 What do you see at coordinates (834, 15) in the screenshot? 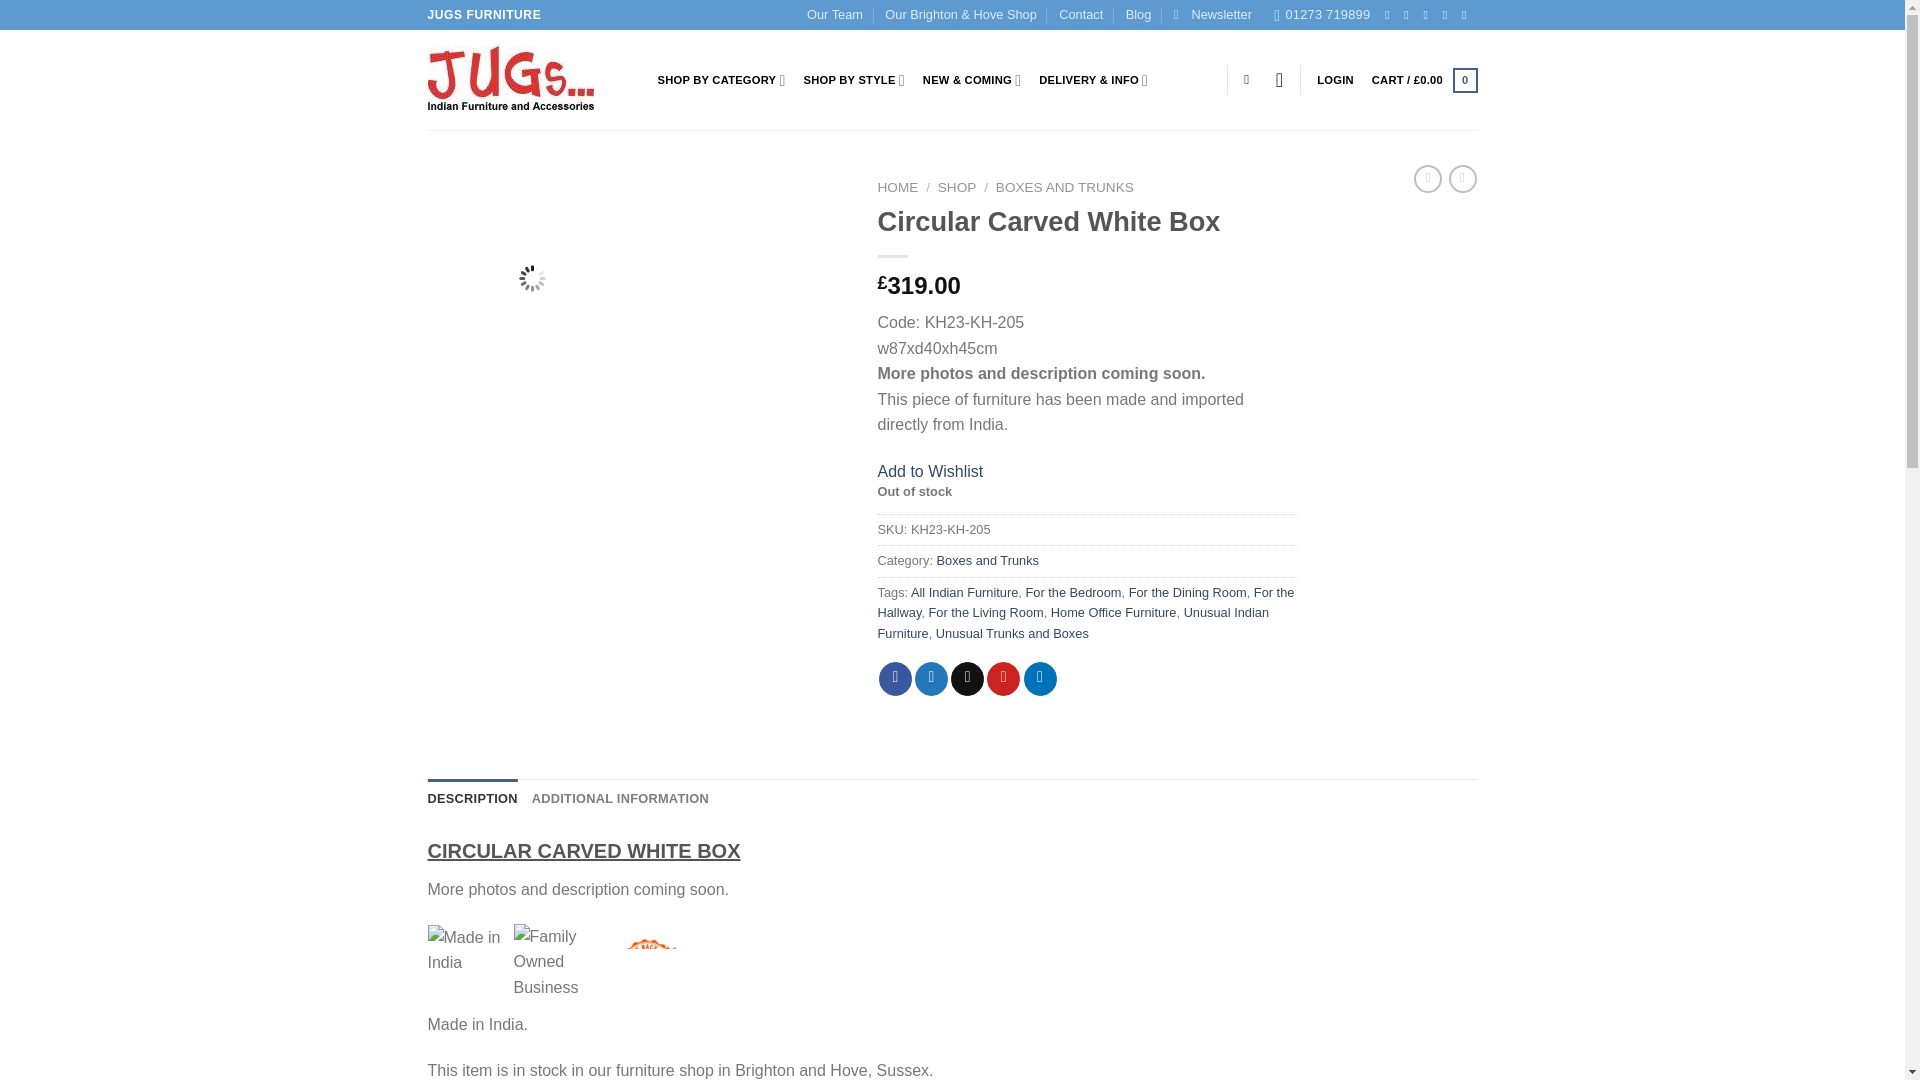
I see `Our Team` at bounding box center [834, 15].